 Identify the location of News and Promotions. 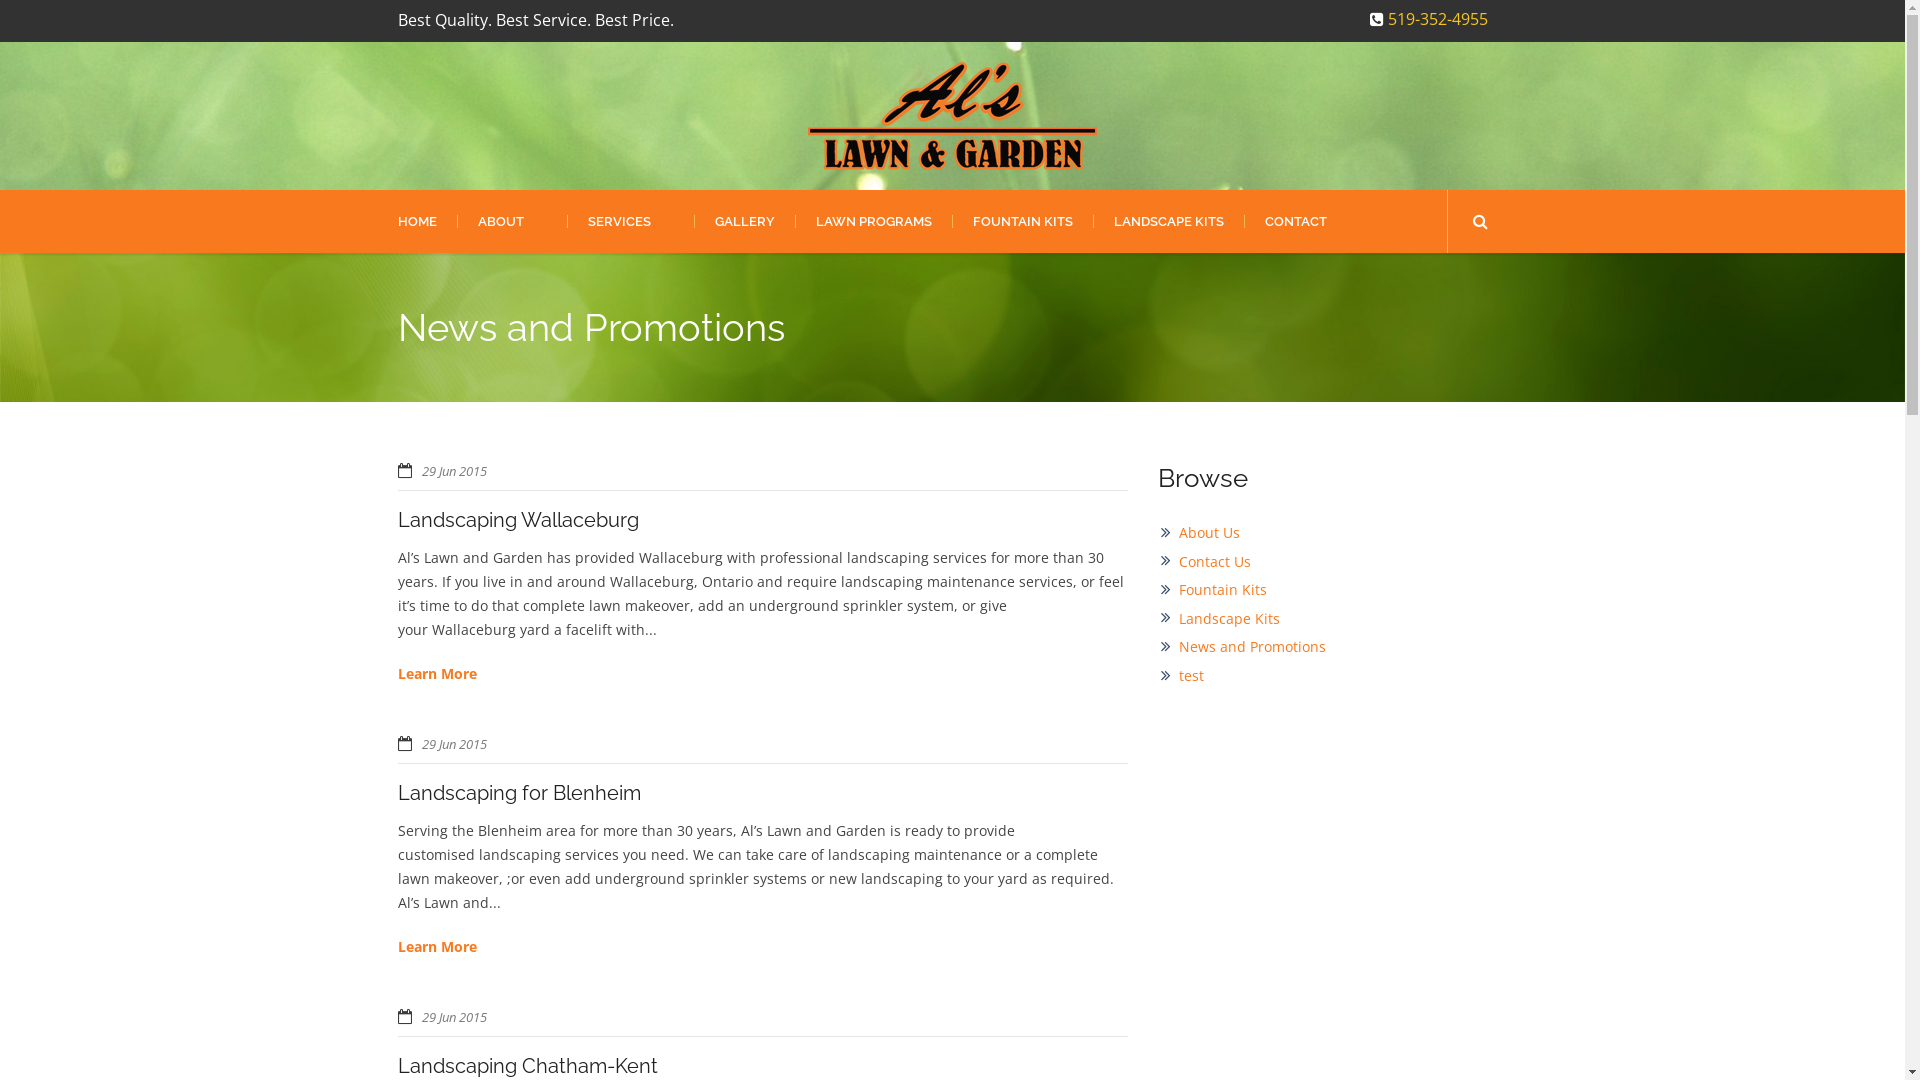
(1252, 646).